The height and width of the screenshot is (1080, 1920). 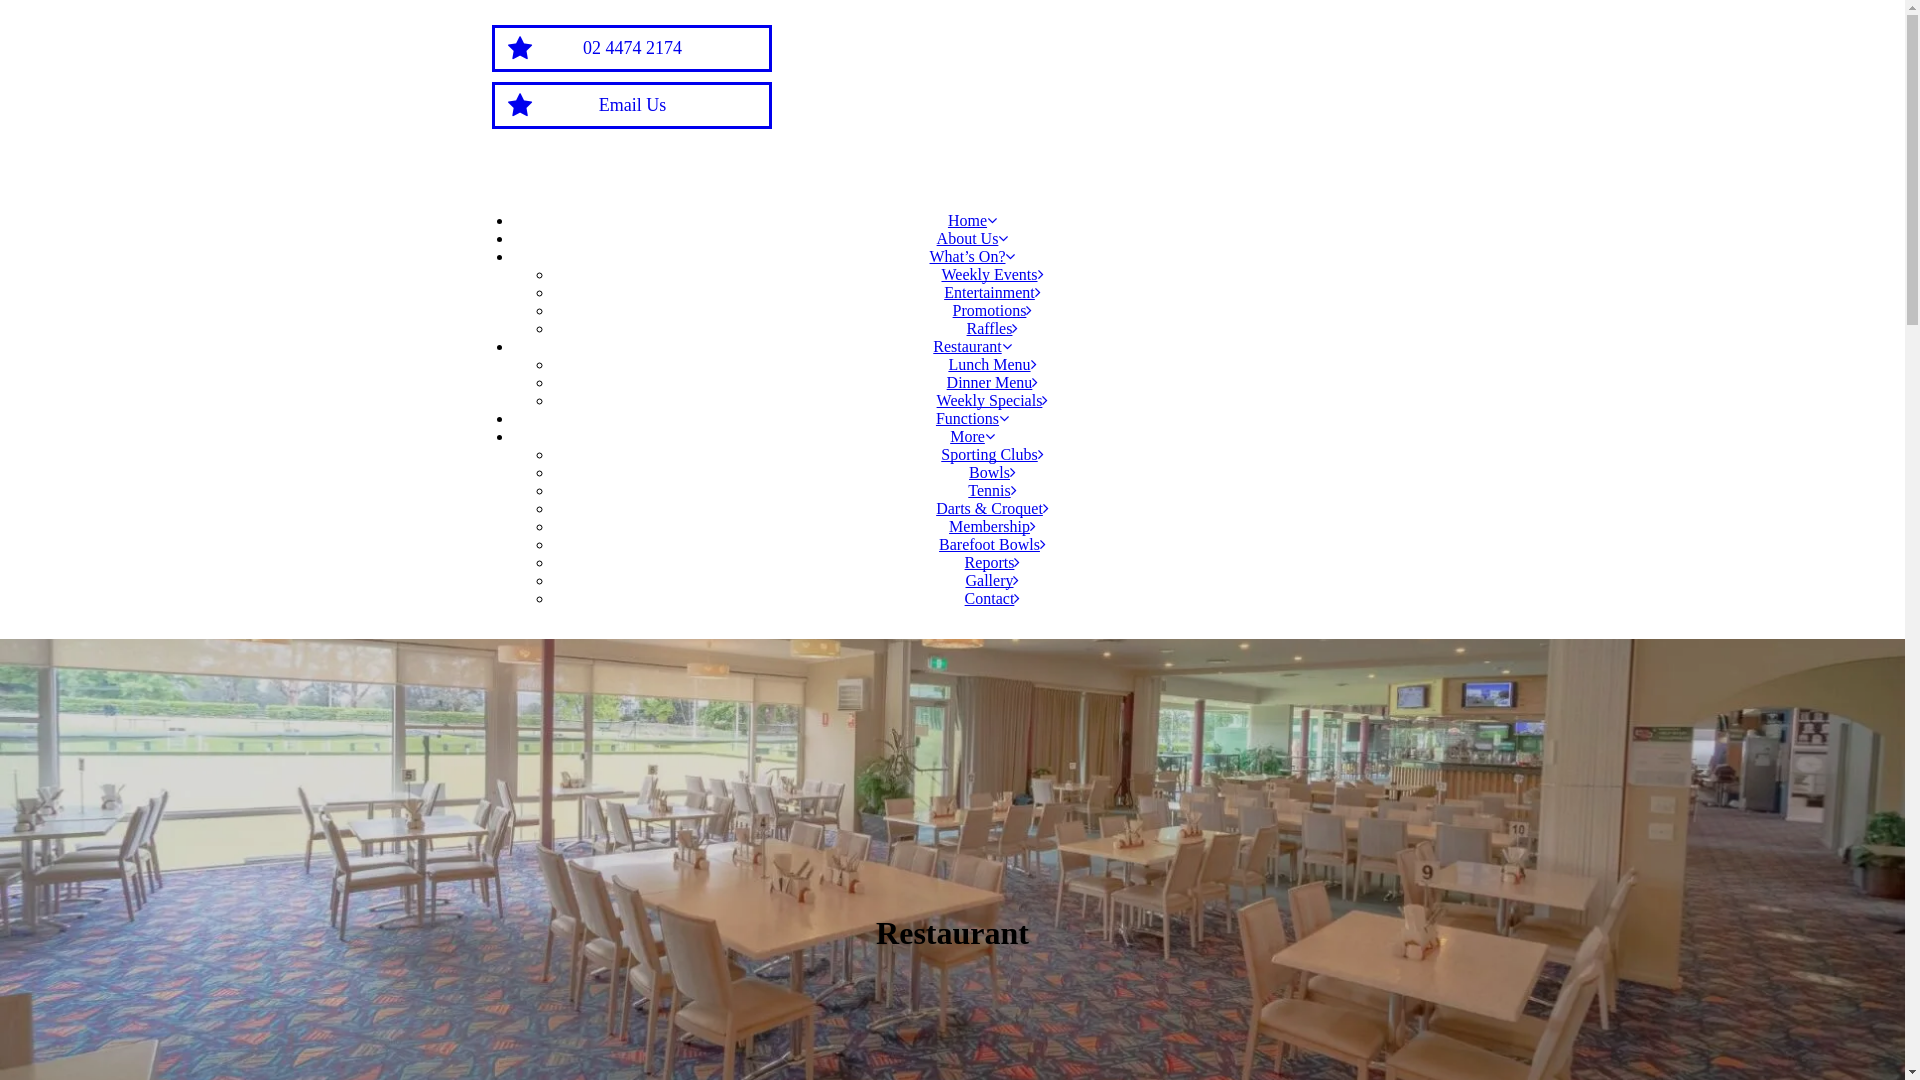 I want to click on Raffles, so click(x=993, y=328).